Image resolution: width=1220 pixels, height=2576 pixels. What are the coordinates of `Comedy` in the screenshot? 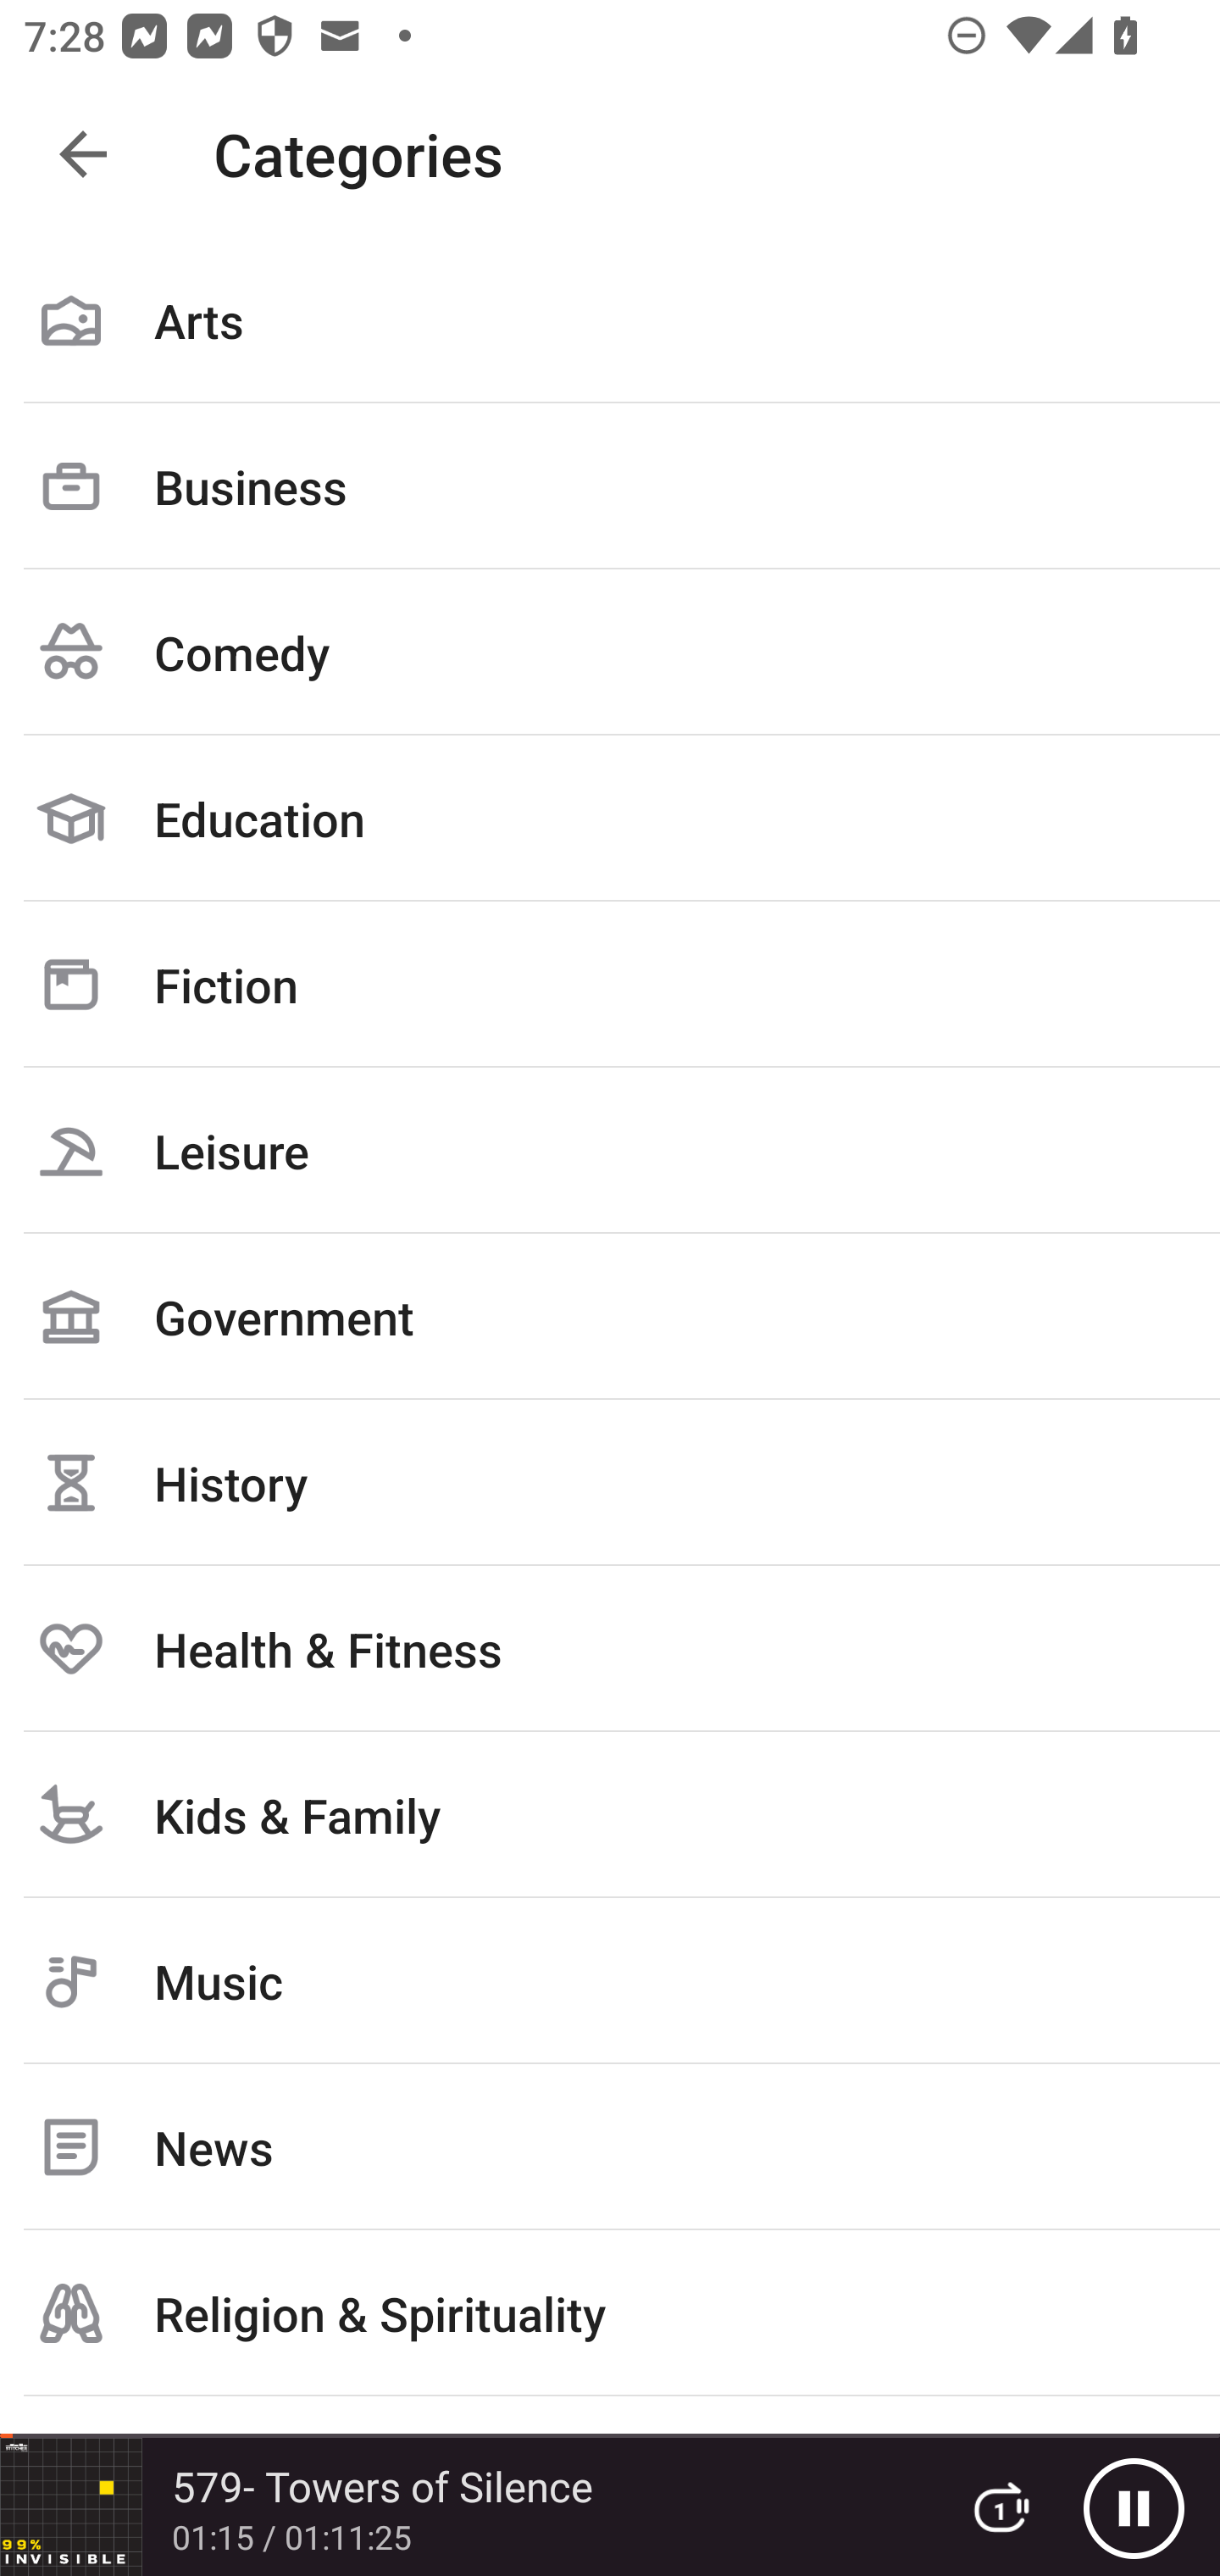 It's located at (610, 652).